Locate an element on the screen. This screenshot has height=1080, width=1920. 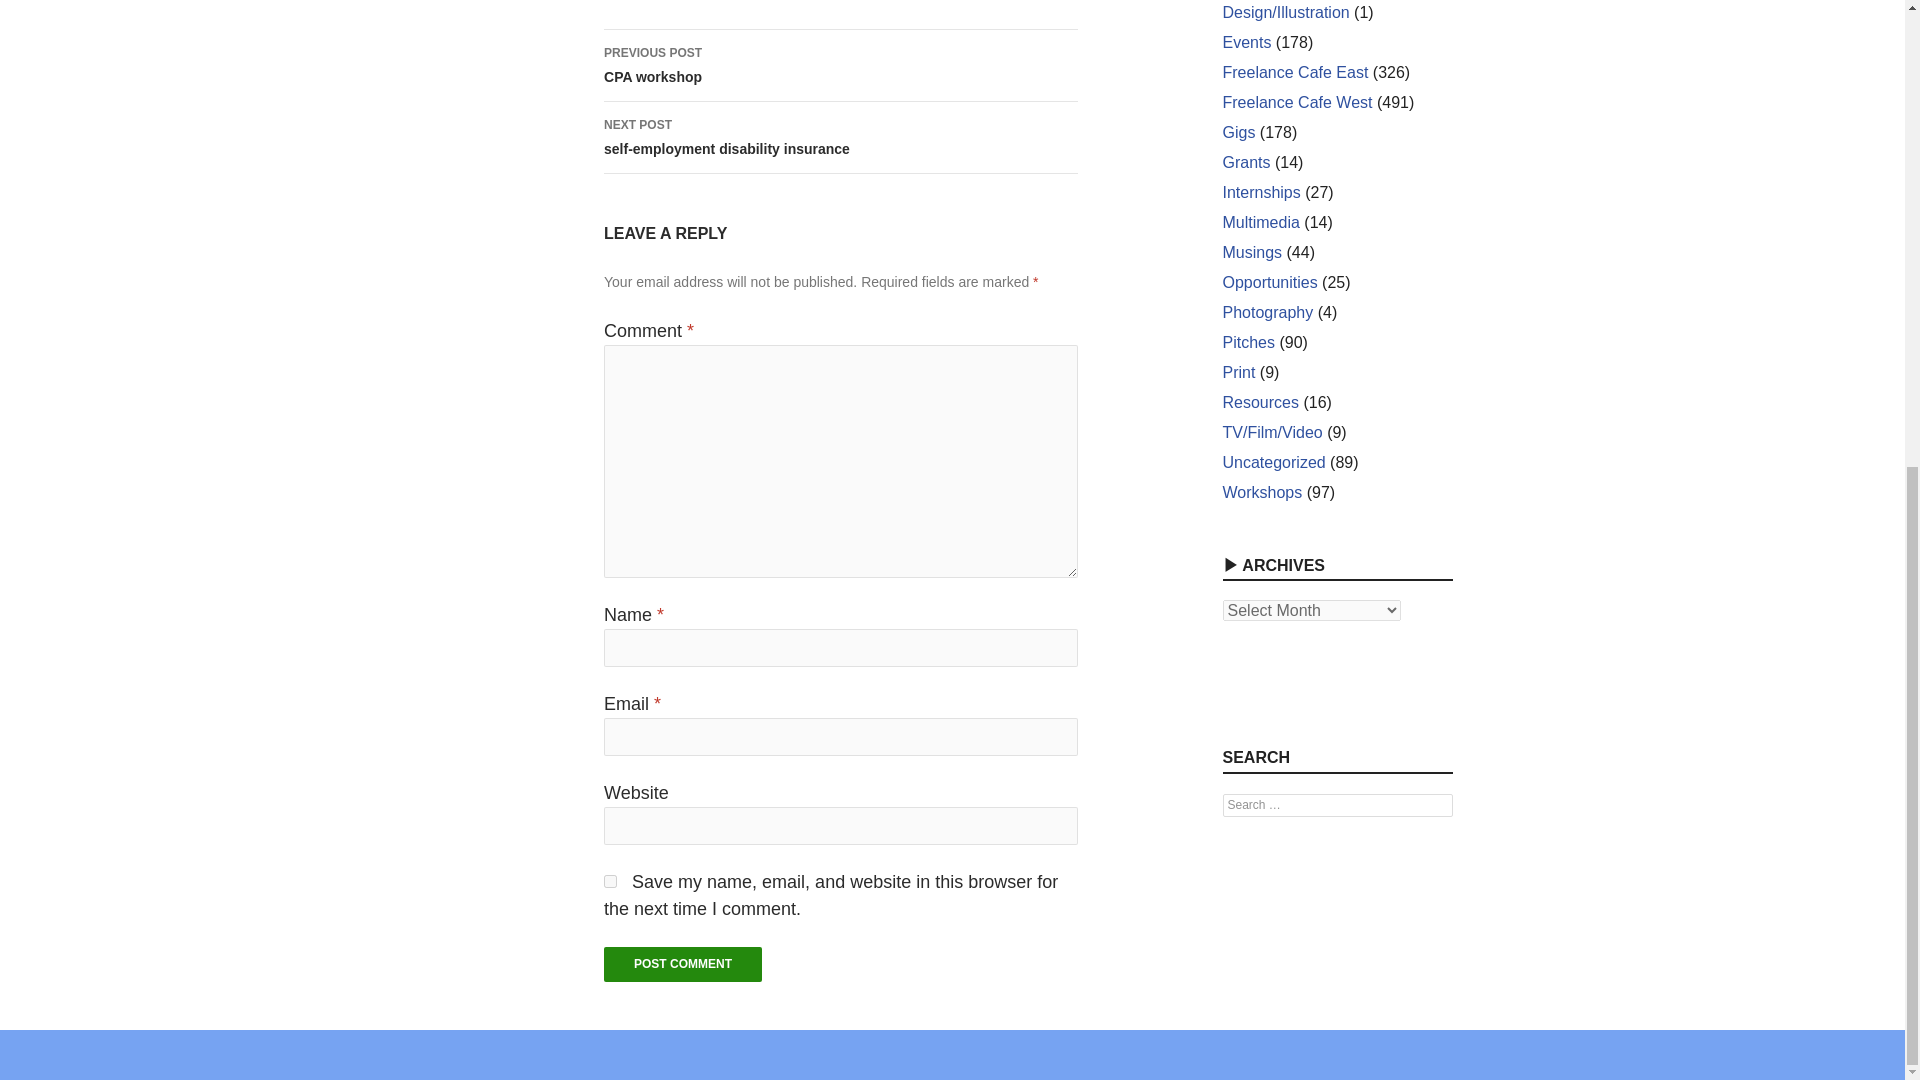
yes is located at coordinates (1238, 132).